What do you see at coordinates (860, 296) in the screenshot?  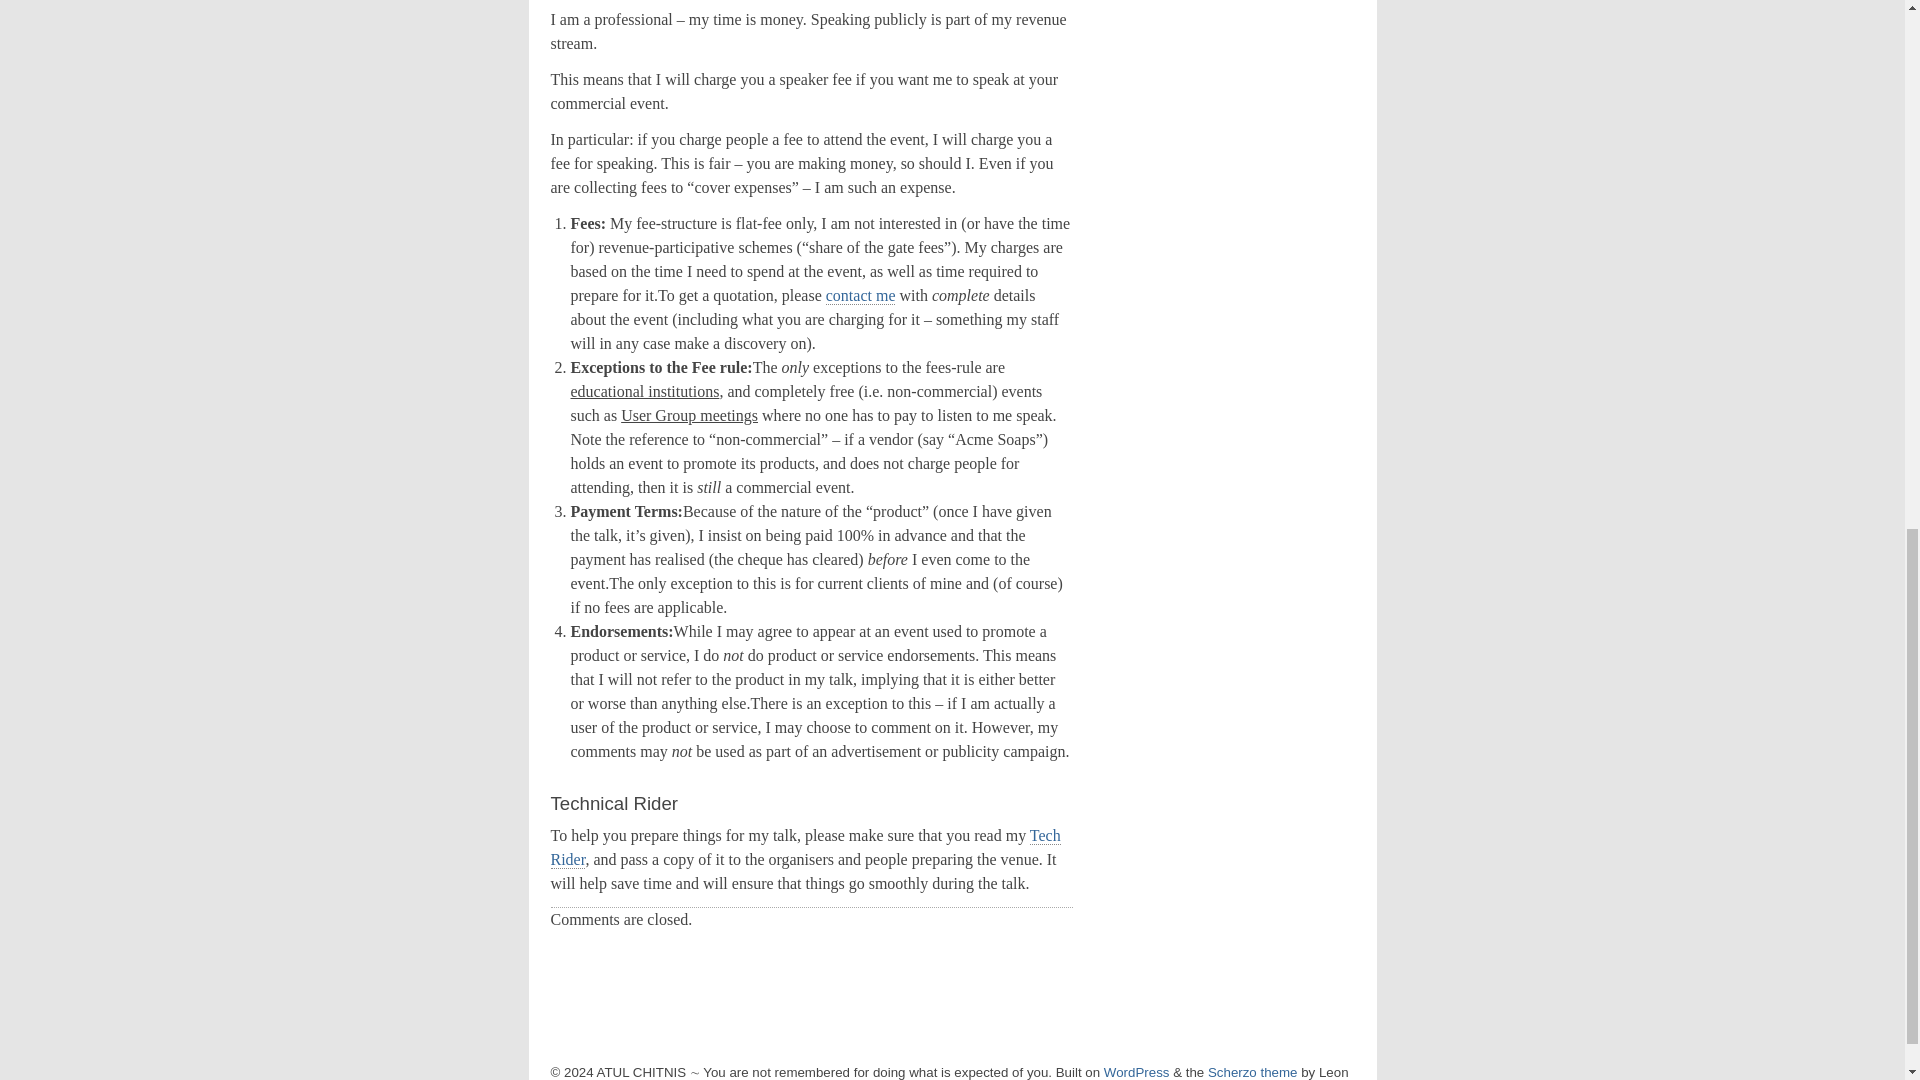 I see `contact me` at bounding box center [860, 296].